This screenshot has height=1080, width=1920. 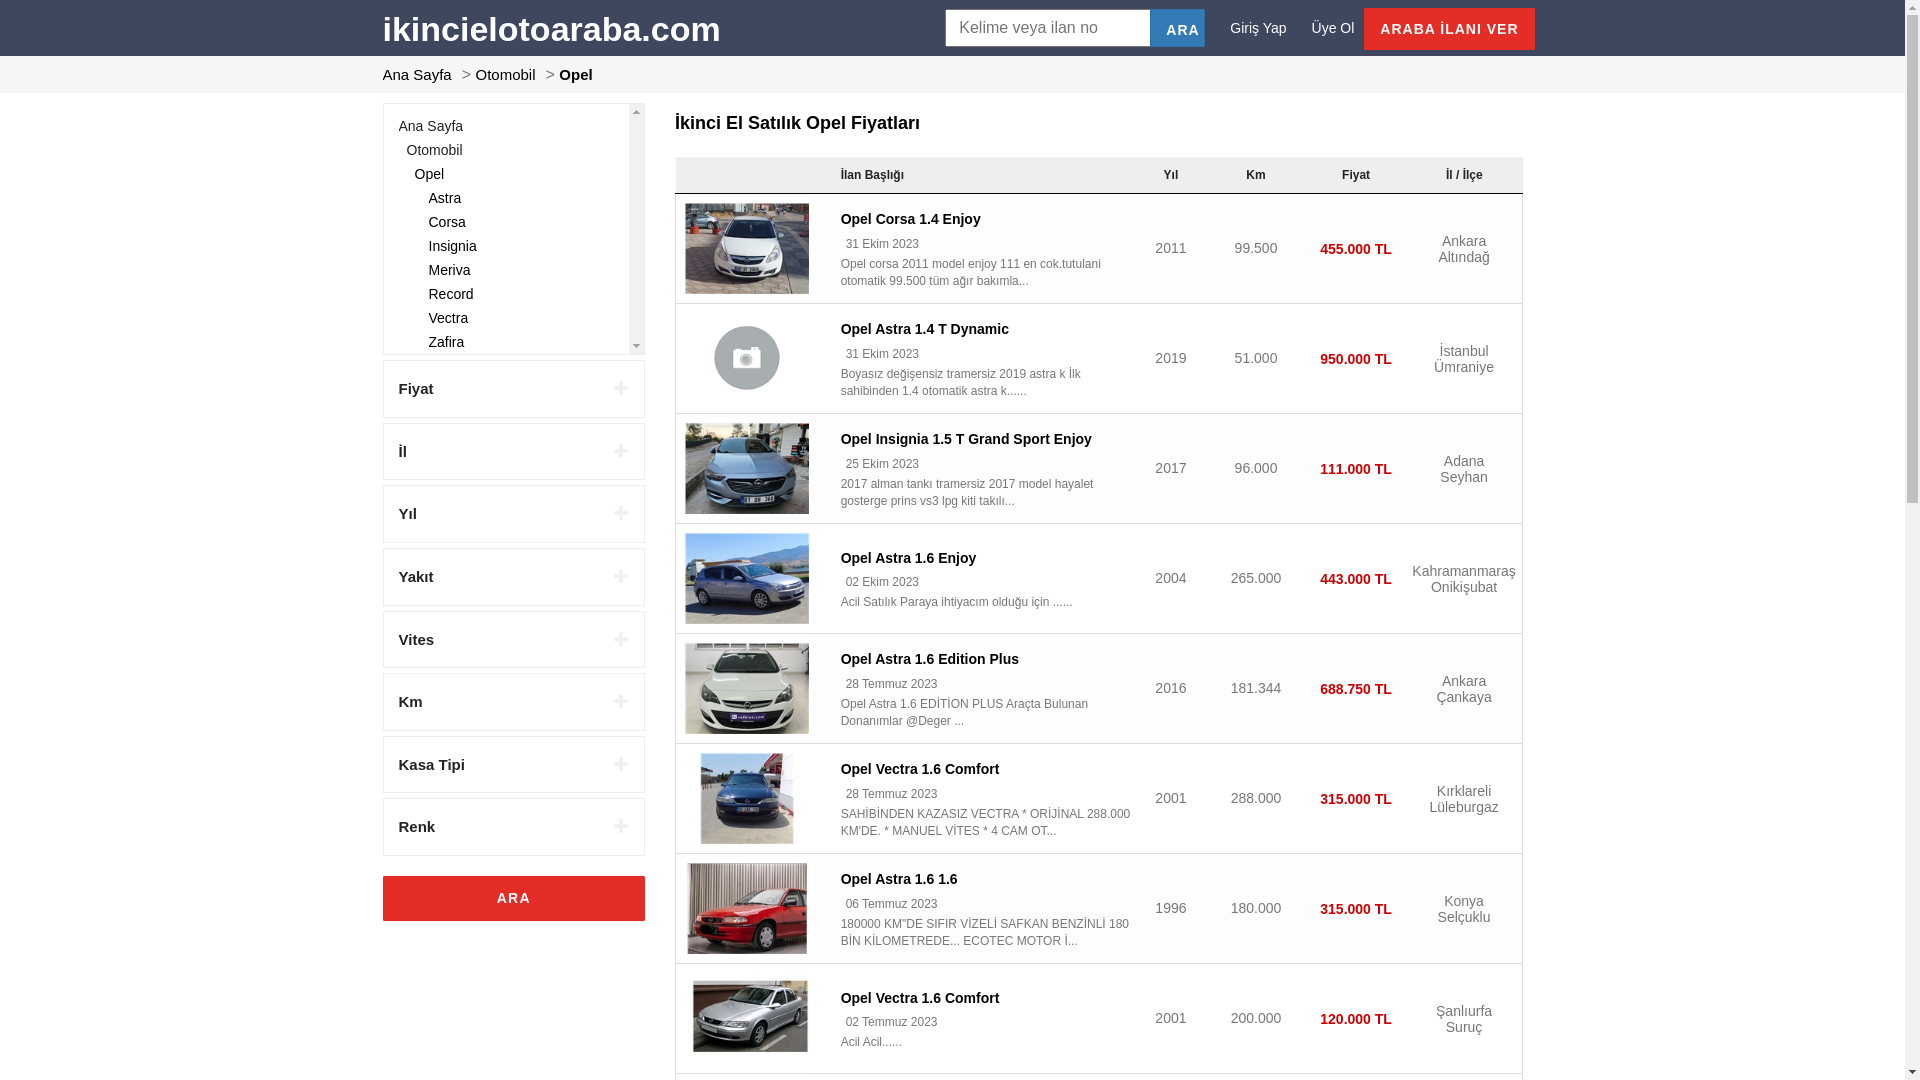 What do you see at coordinates (434, 150) in the screenshot?
I see `Otomobil` at bounding box center [434, 150].